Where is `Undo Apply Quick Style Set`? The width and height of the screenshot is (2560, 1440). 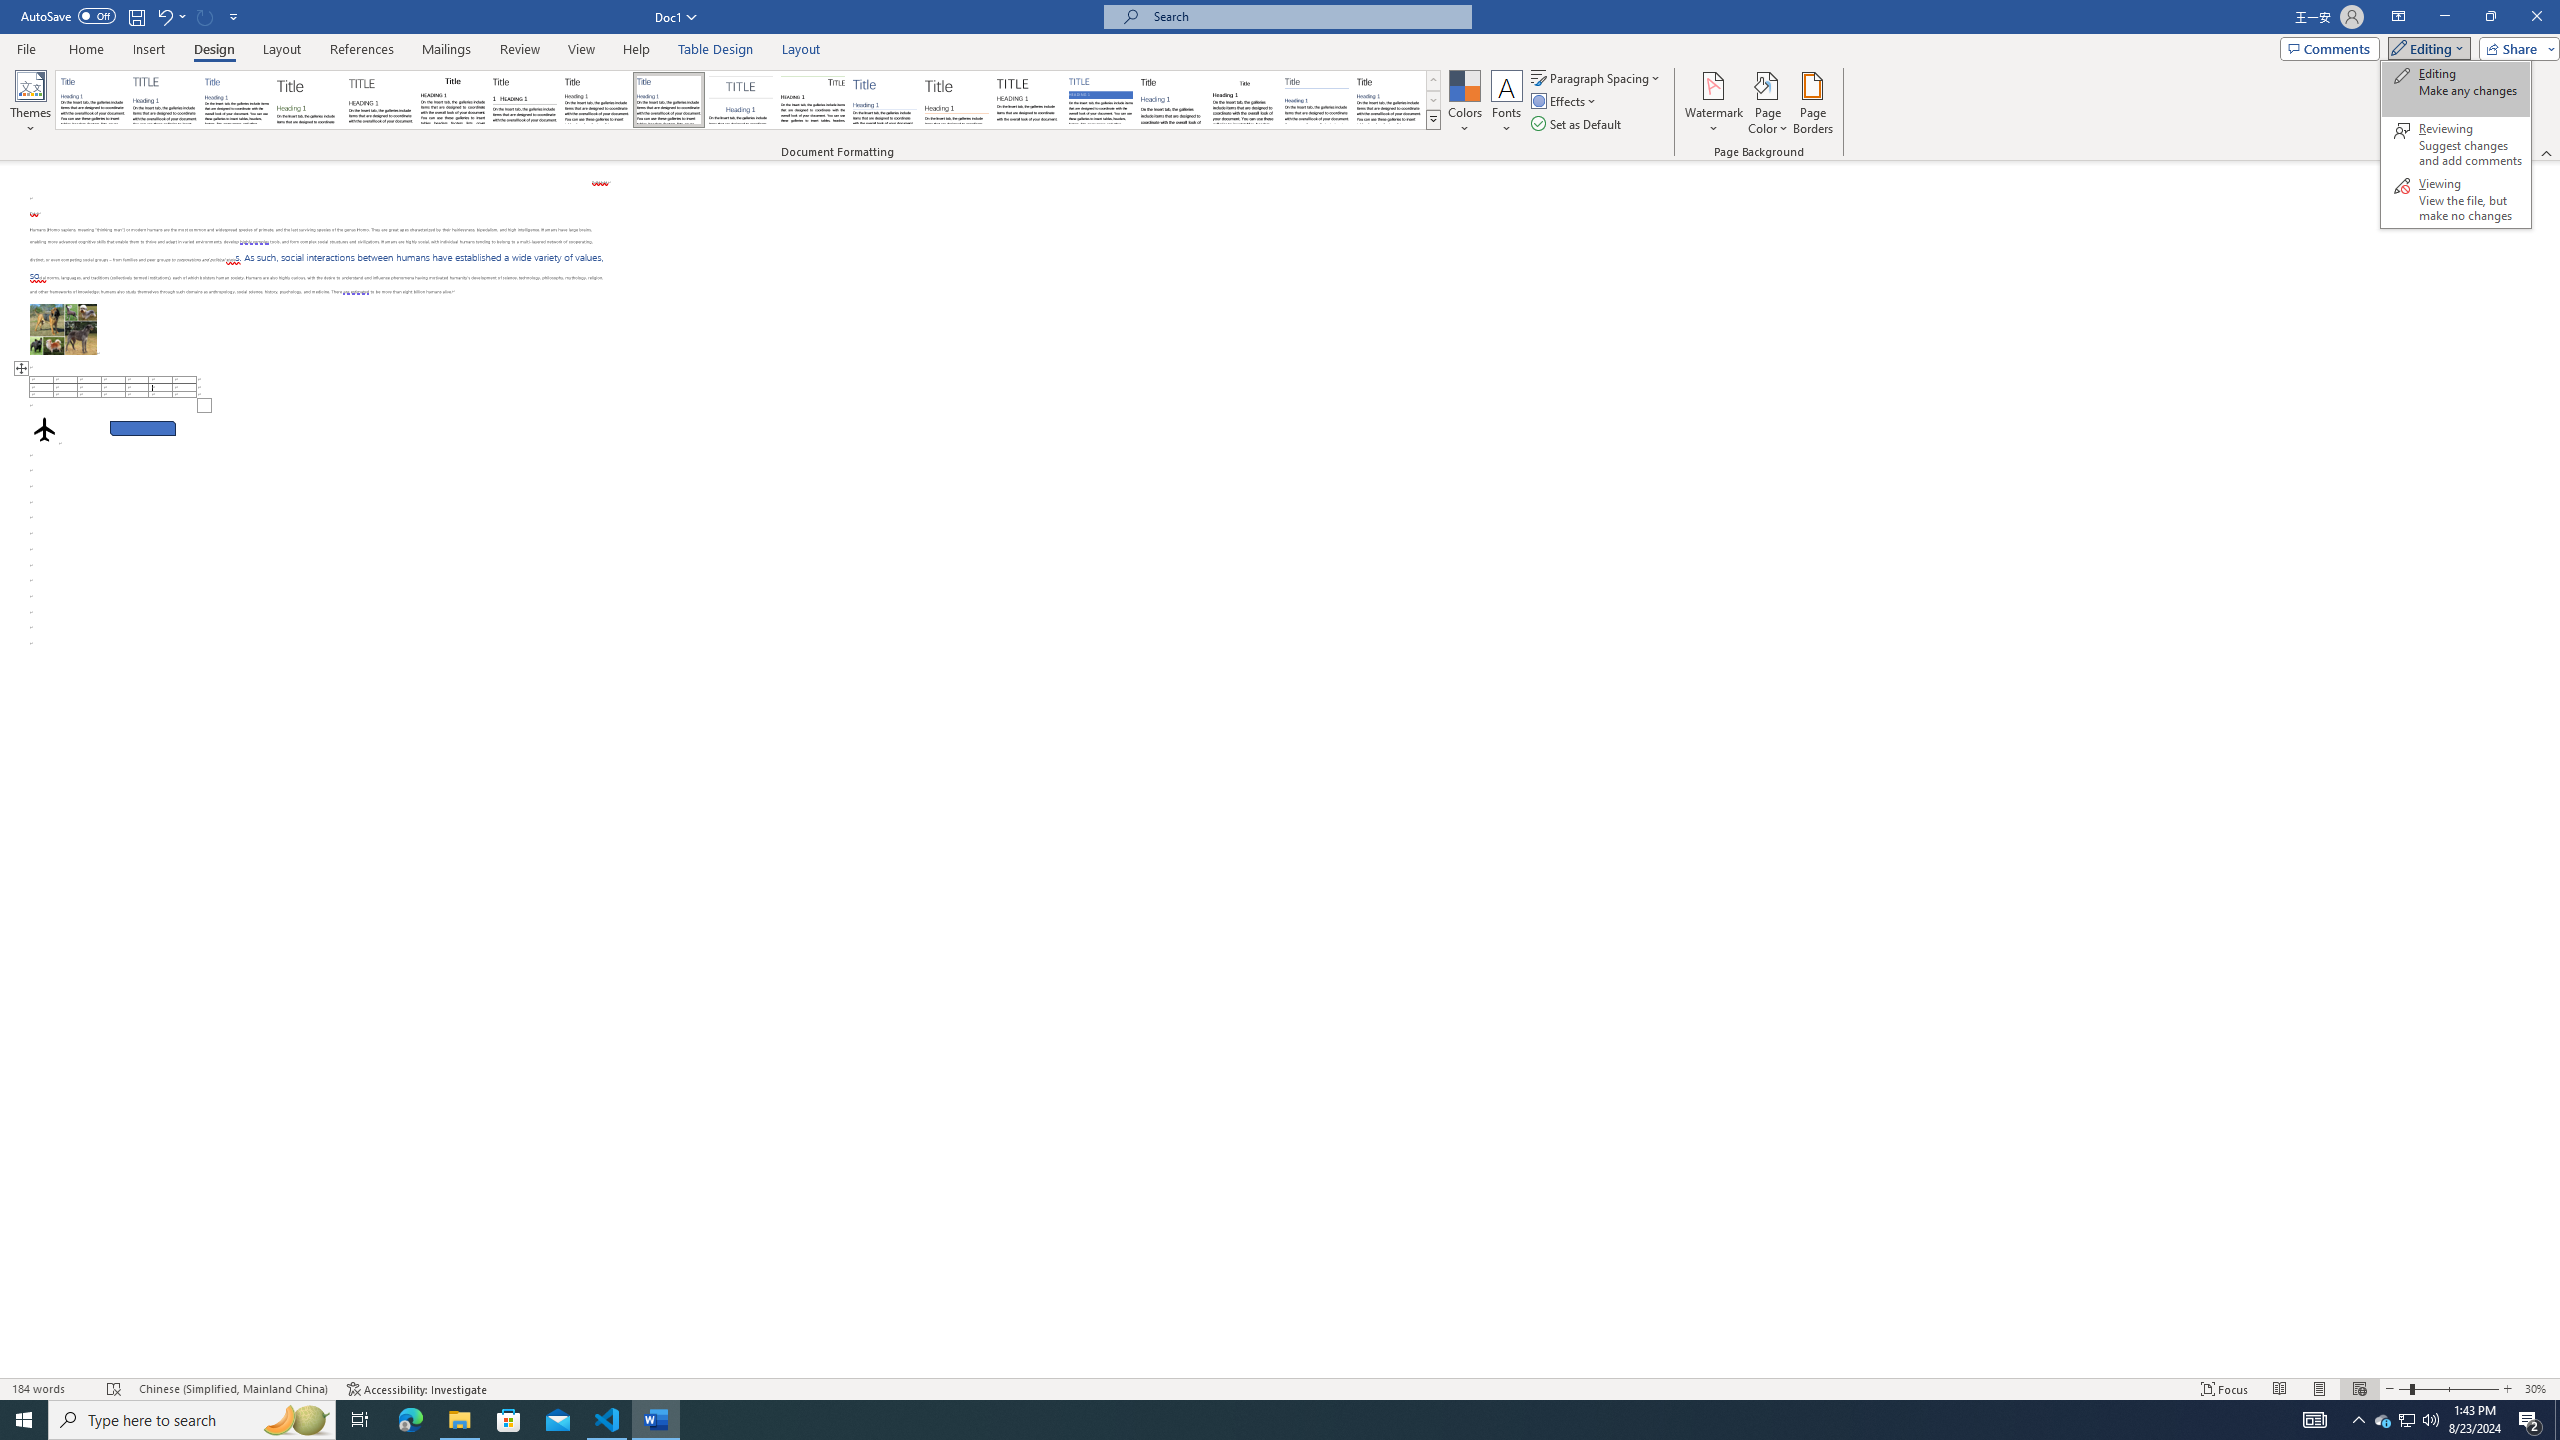
Undo Apply Quick Style Set is located at coordinates (164, 16).